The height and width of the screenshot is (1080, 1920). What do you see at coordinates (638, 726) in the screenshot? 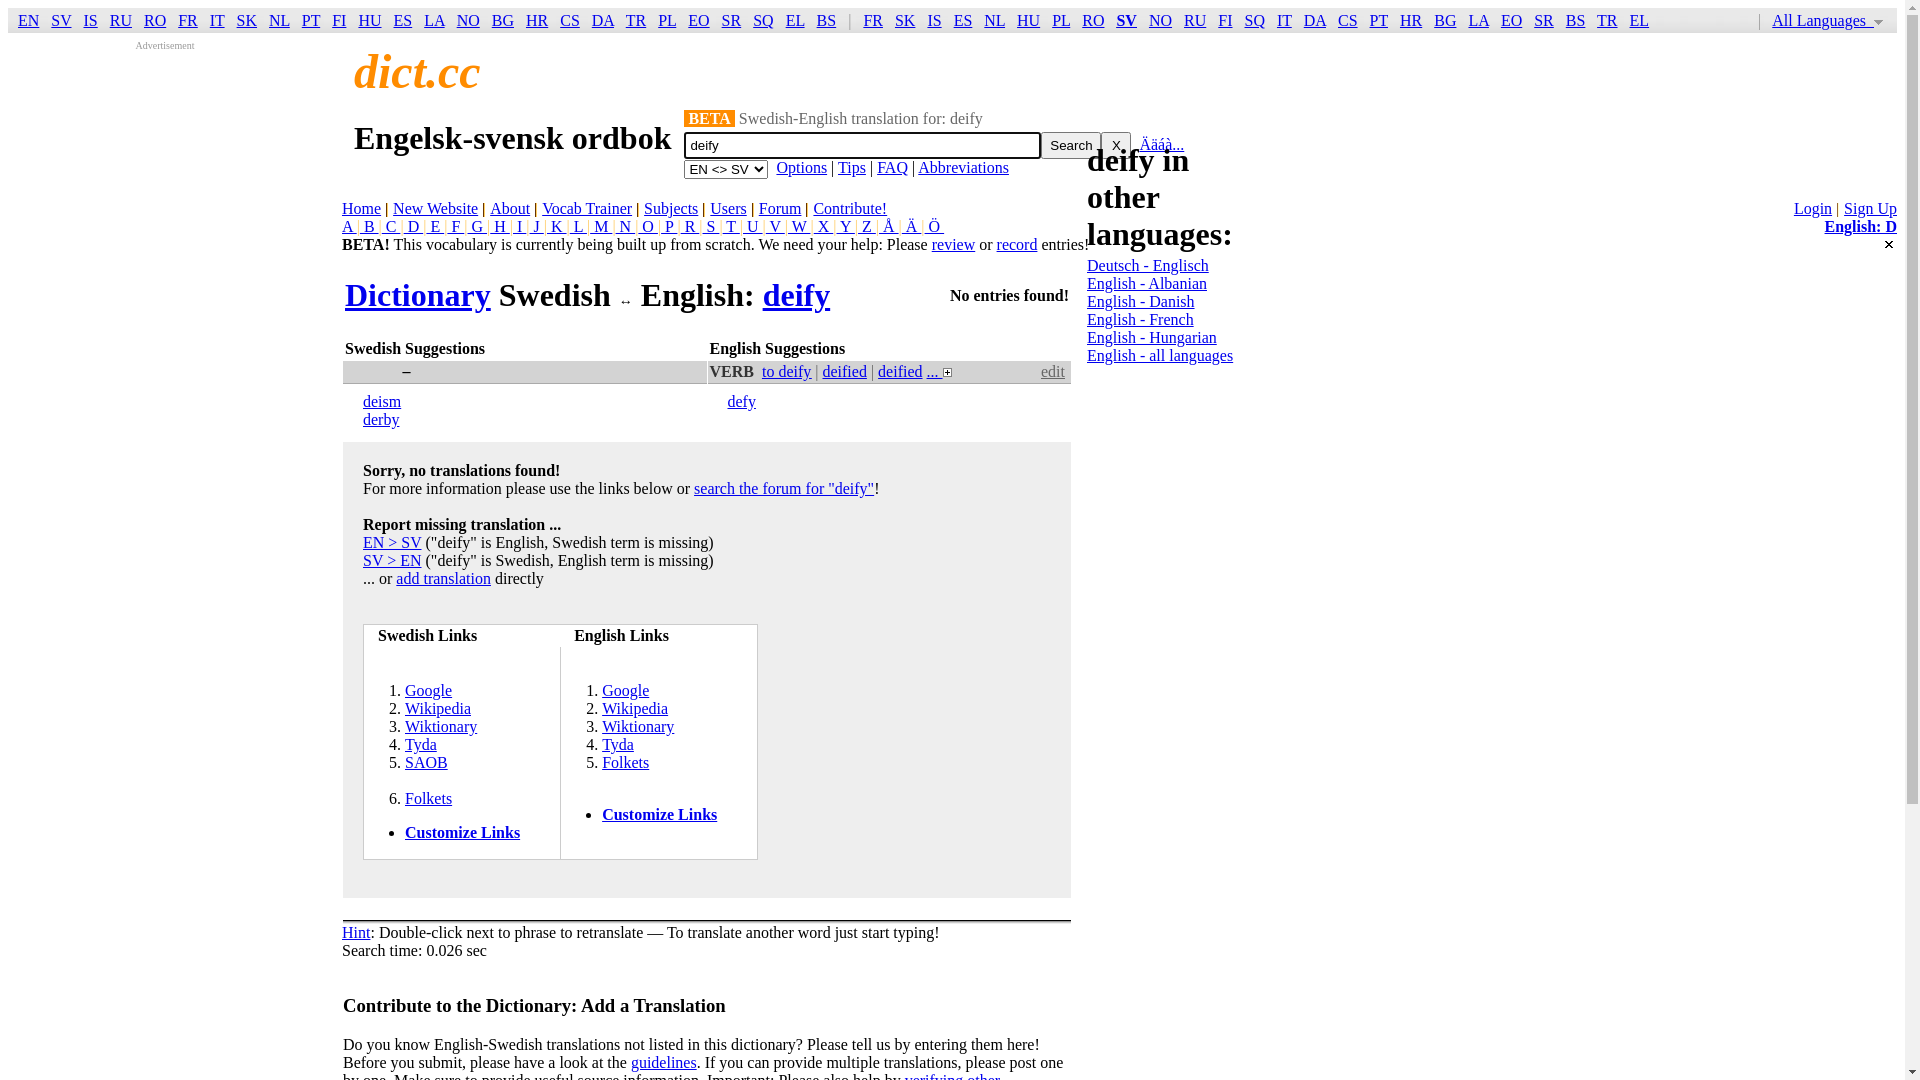
I see `Wiktionary` at bounding box center [638, 726].